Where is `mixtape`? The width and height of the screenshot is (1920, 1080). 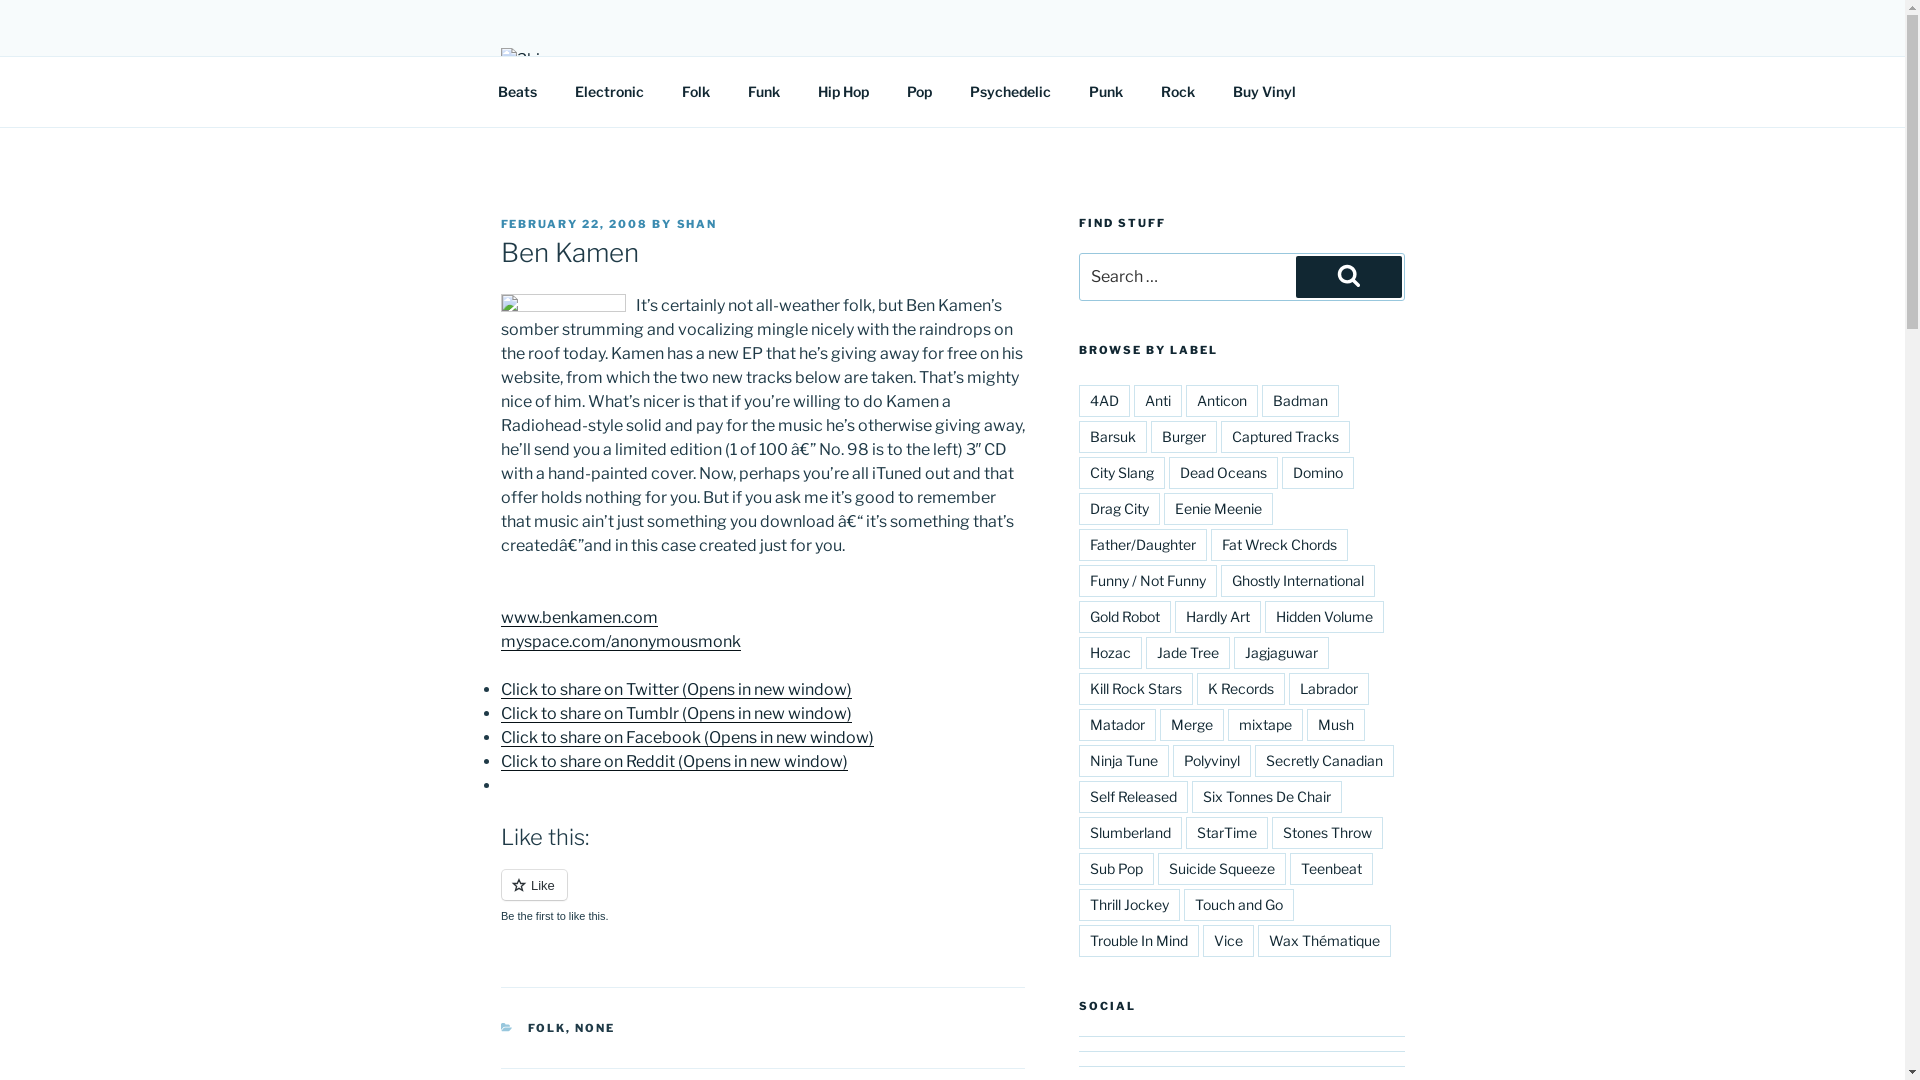 mixtape is located at coordinates (1266, 725).